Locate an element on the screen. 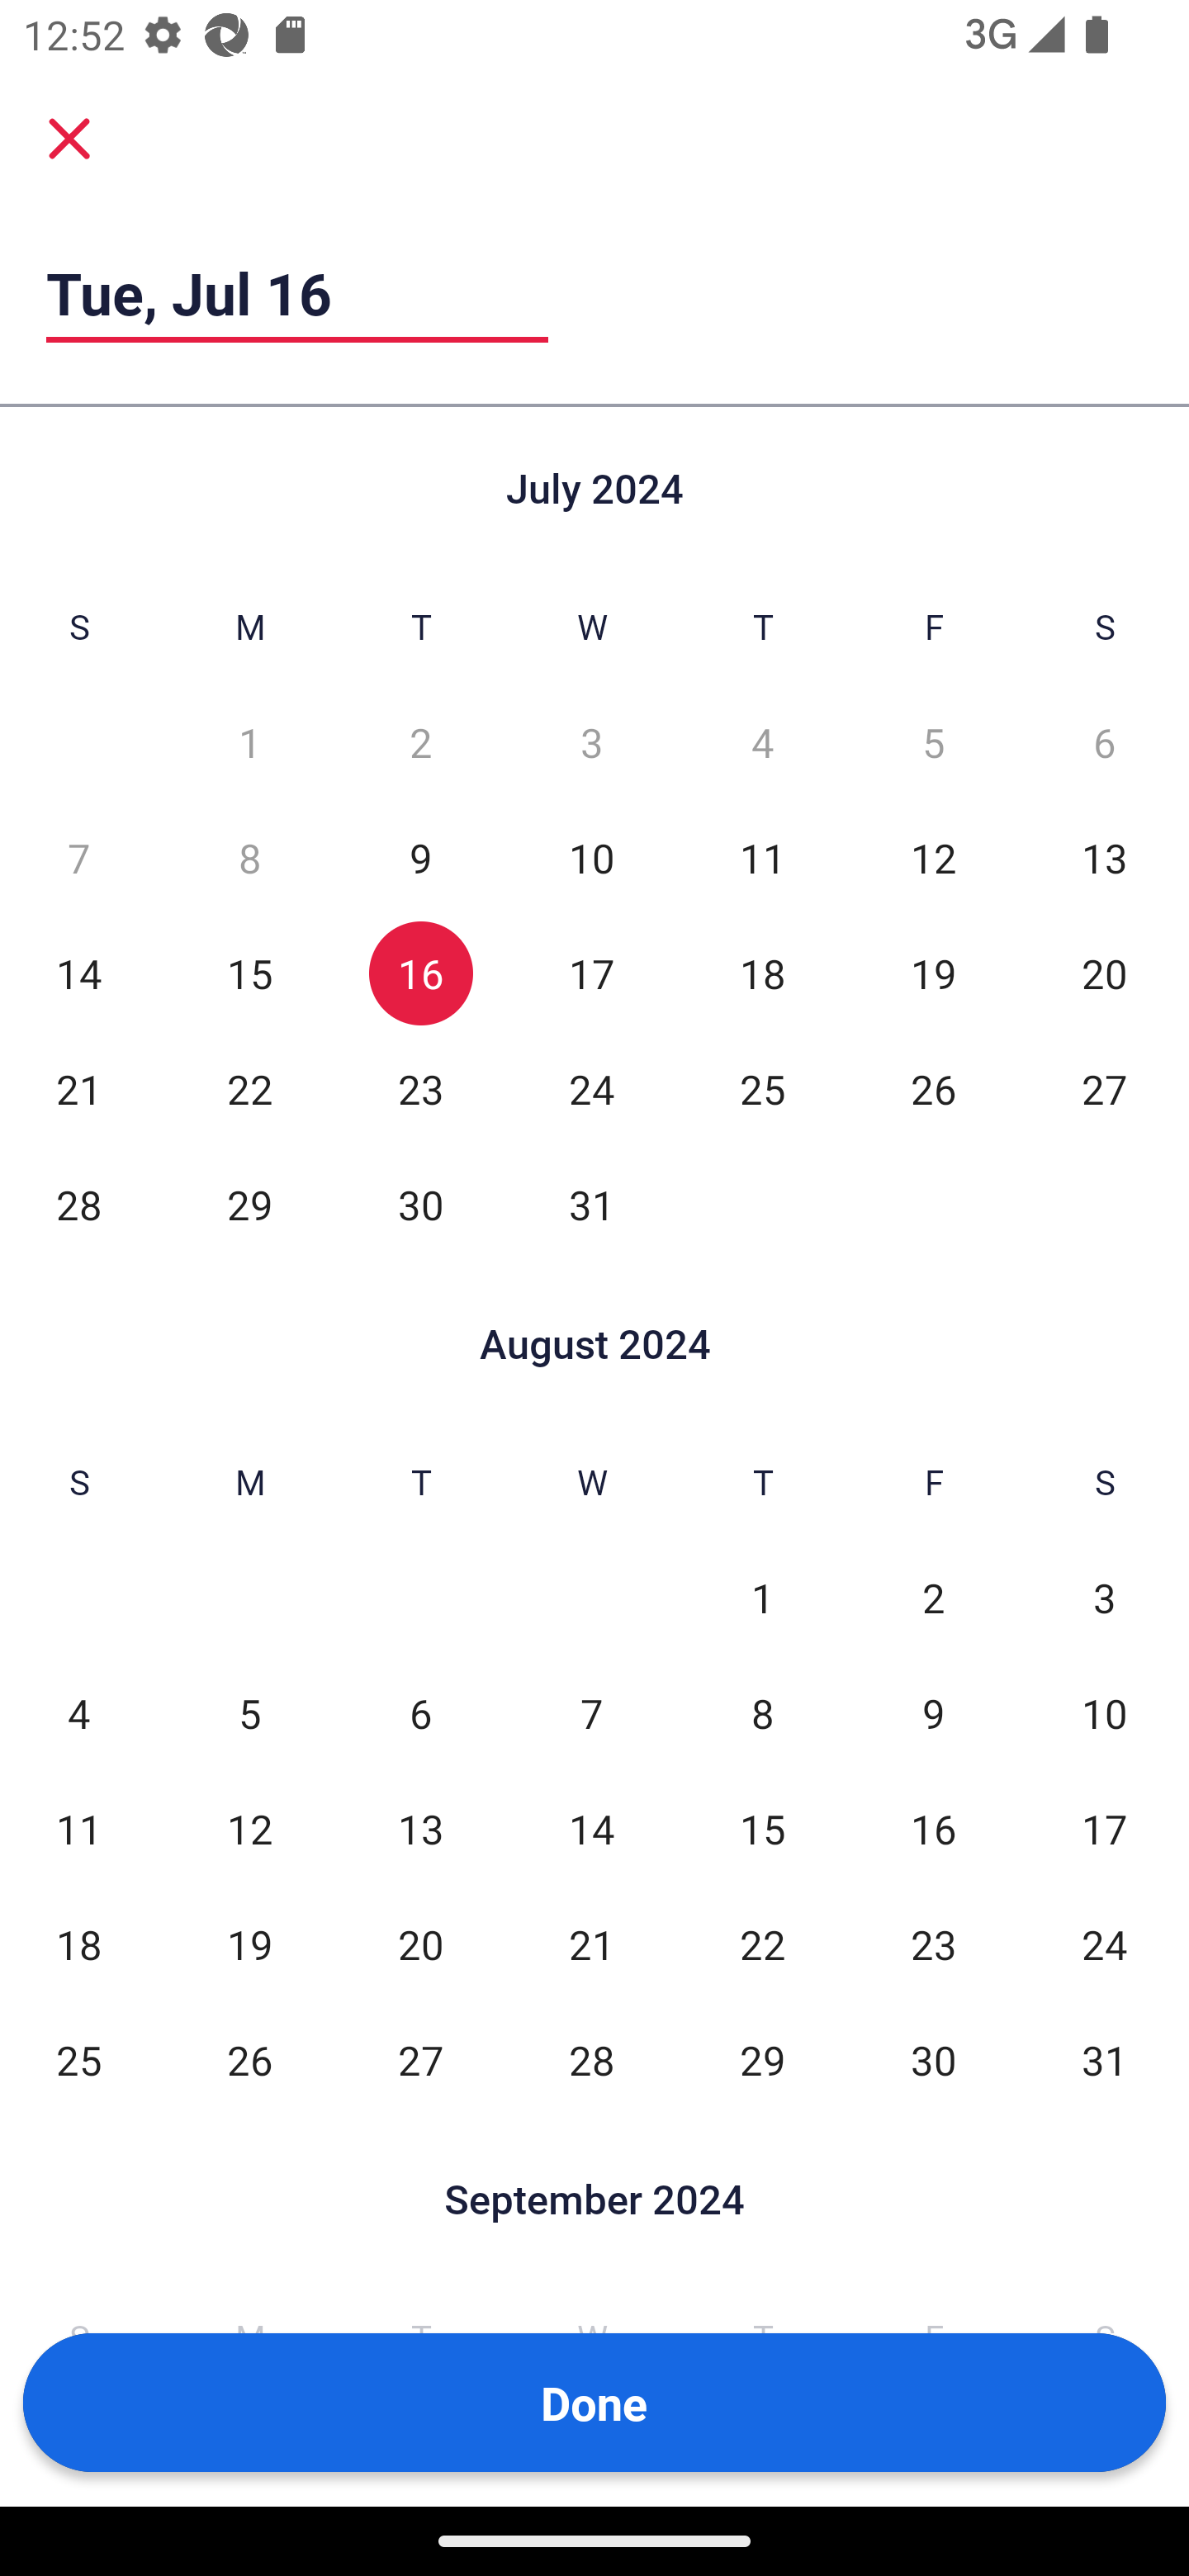 This screenshot has width=1189, height=2576. 8 Mon, Jul 8, Not Selected is located at coordinates (249, 857).